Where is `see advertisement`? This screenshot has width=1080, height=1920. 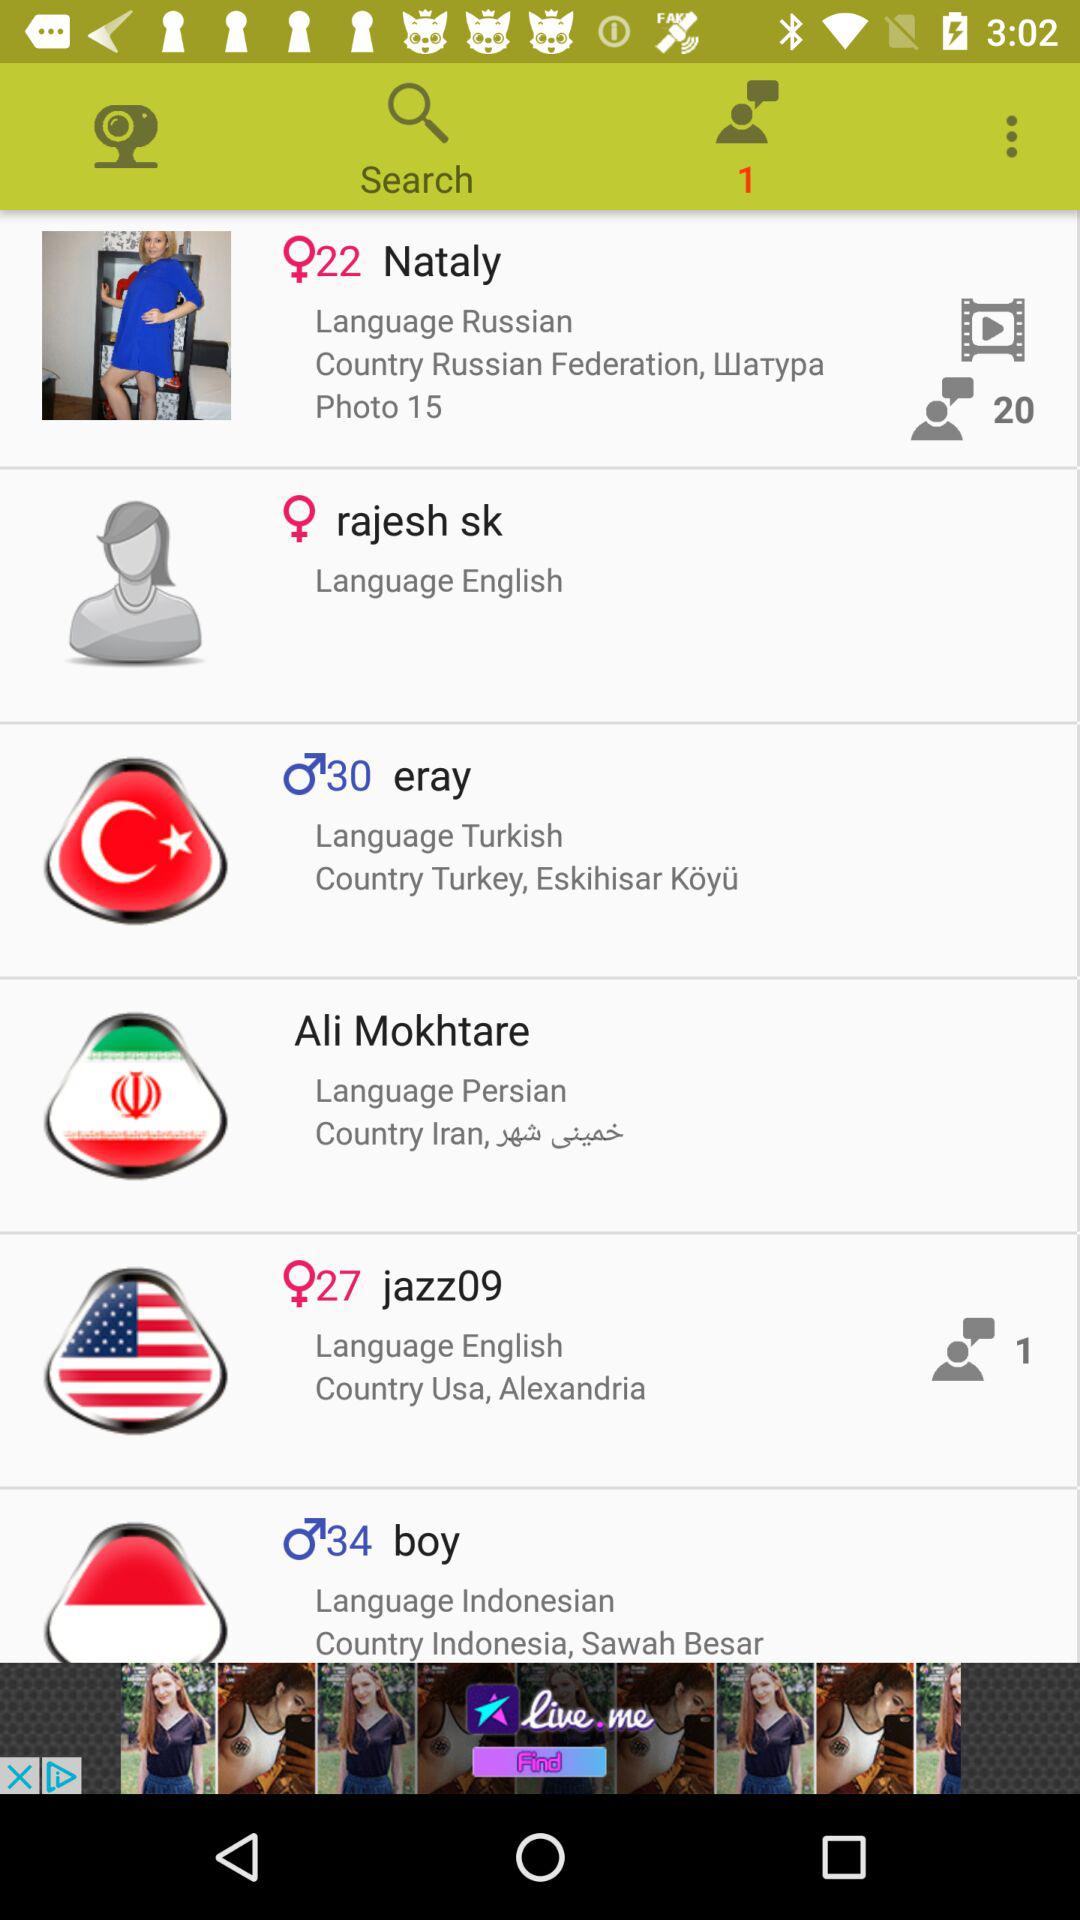 see advertisement is located at coordinates (540, 1728).